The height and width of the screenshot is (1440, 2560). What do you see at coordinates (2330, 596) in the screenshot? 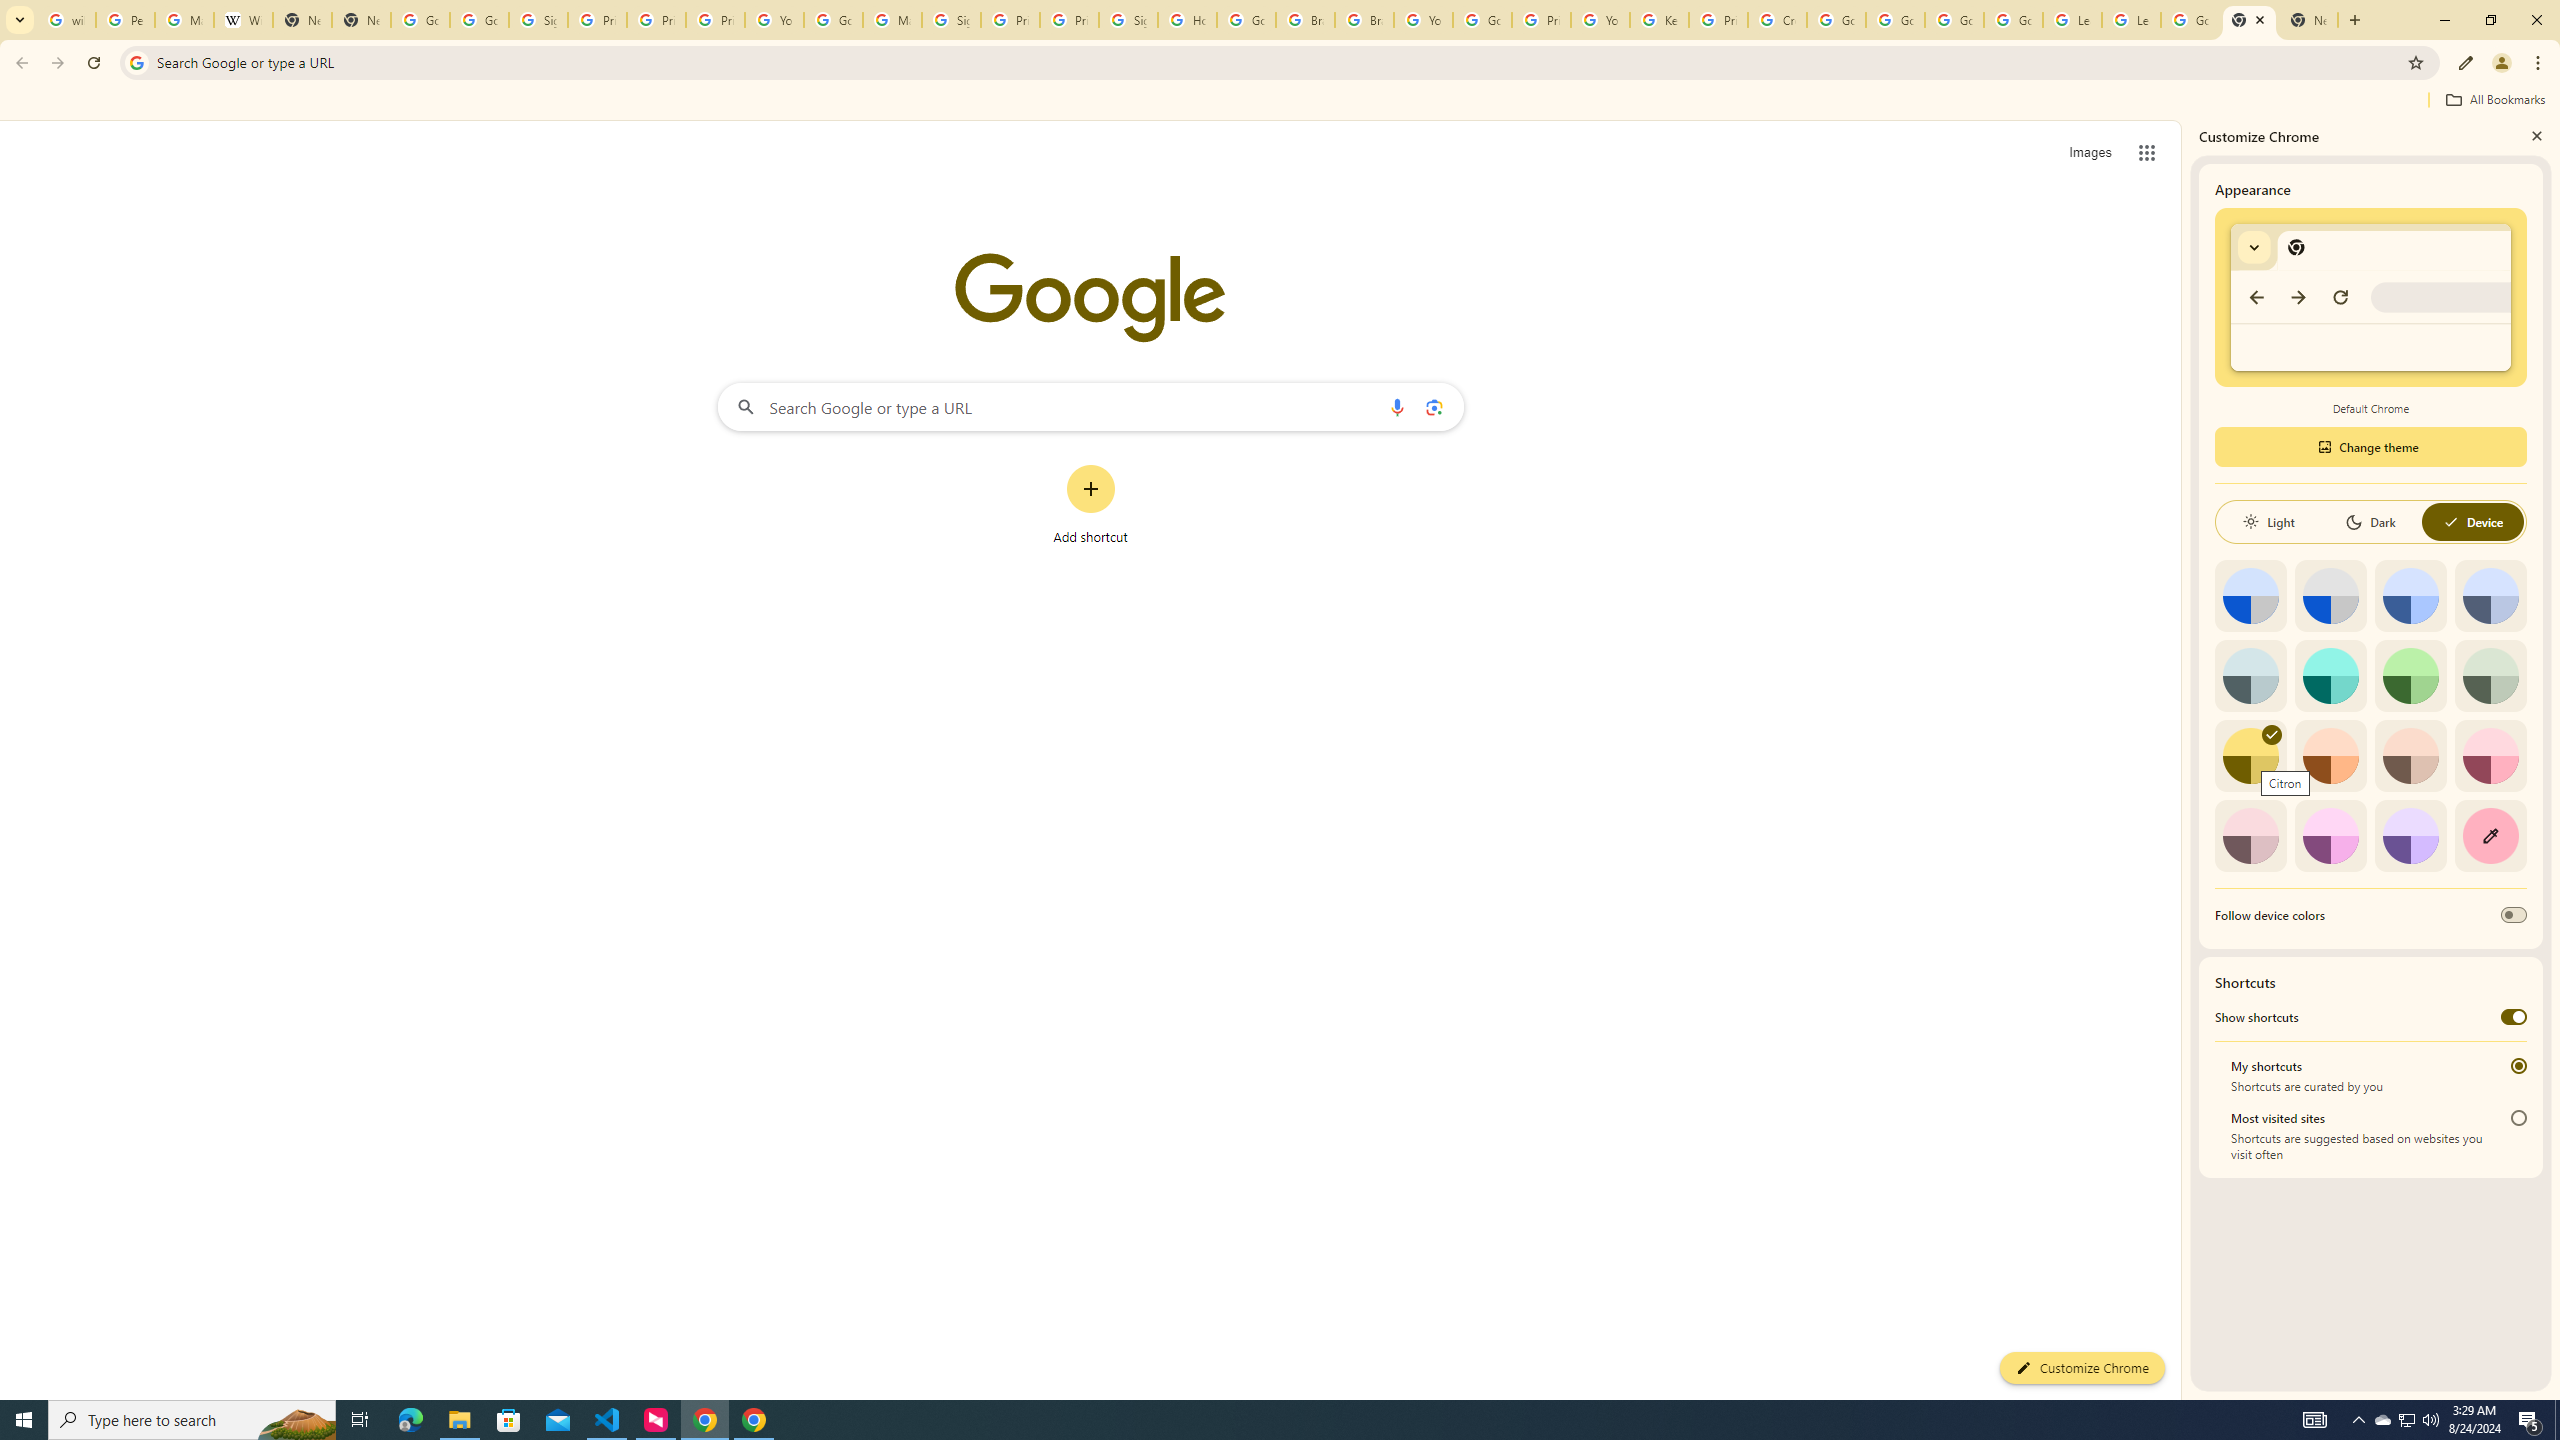
I see `Grey default color` at bounding box center [2330, 596].